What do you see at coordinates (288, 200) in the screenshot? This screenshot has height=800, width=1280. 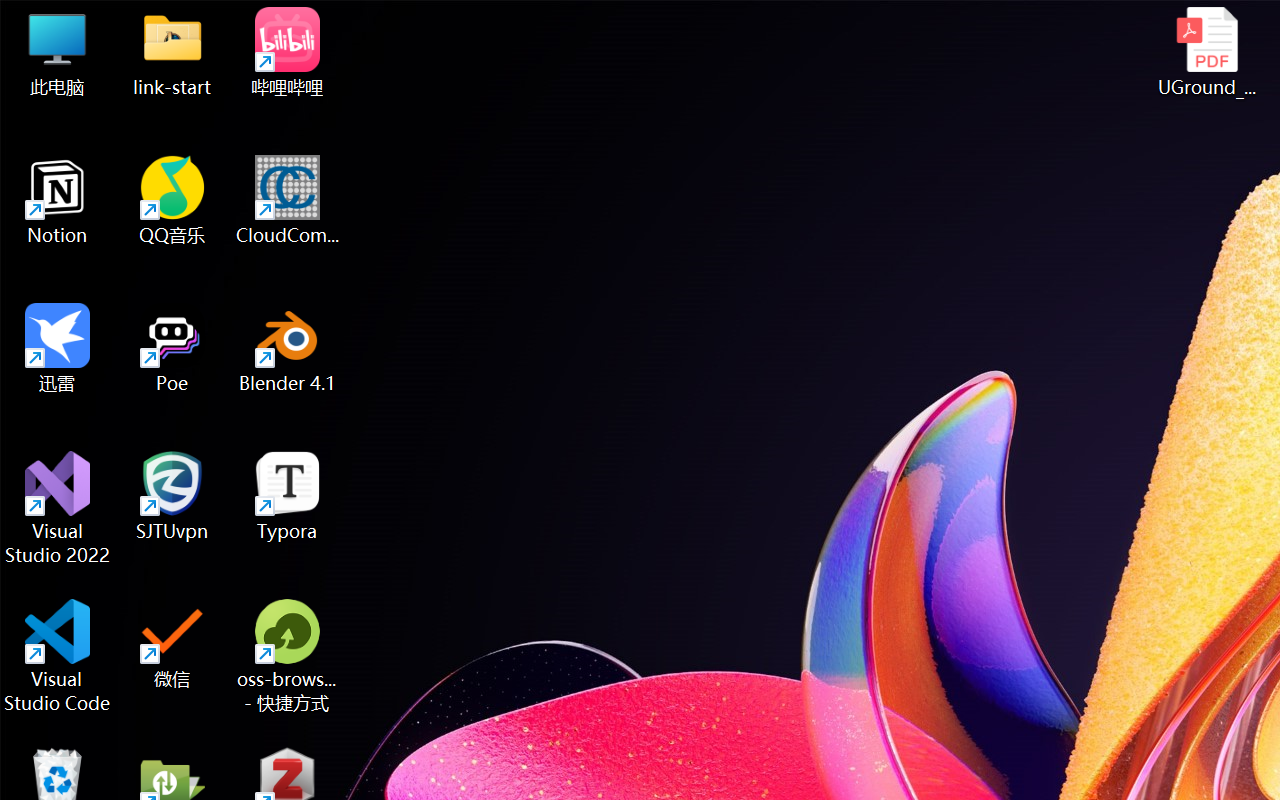 I see `CloudCompare` at bounding box center [288, 200].